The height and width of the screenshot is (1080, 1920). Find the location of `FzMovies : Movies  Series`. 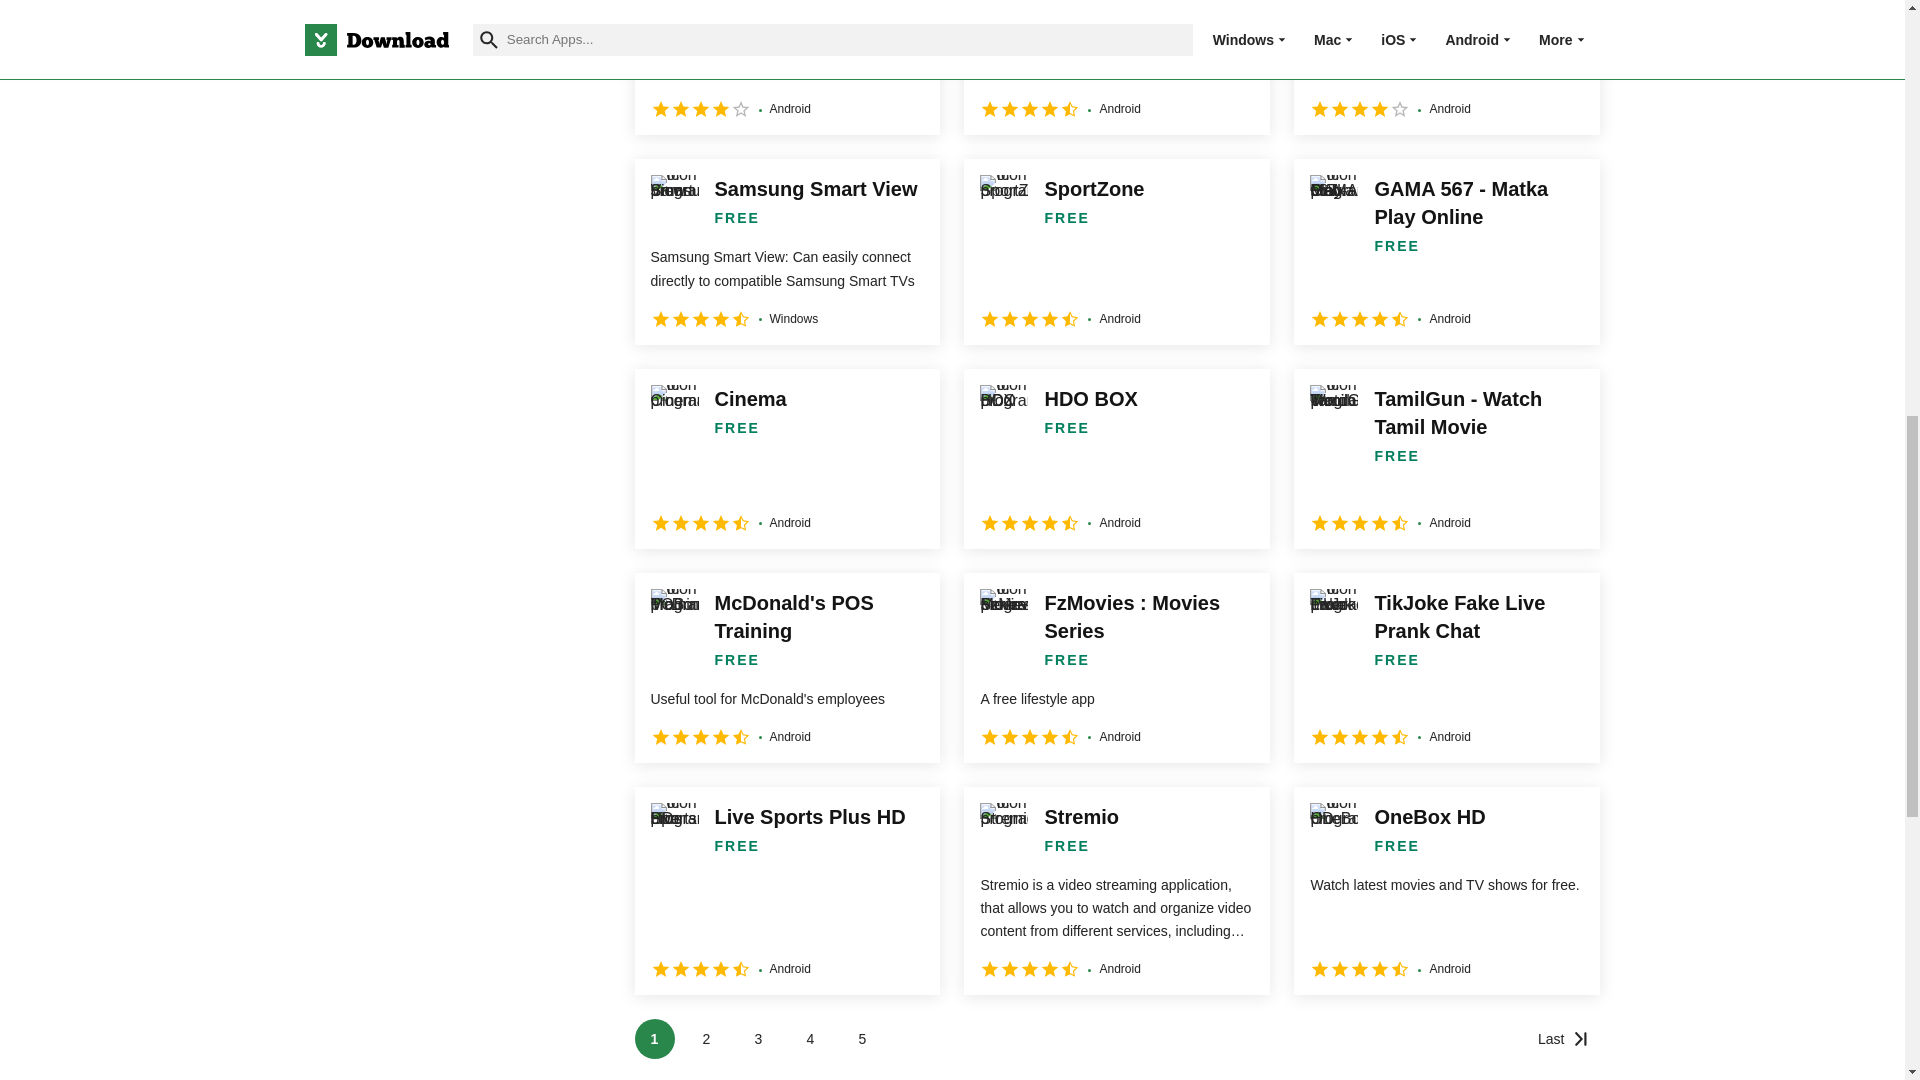

FzMovies : Movies  Series is located at coordinates (1116, 668).